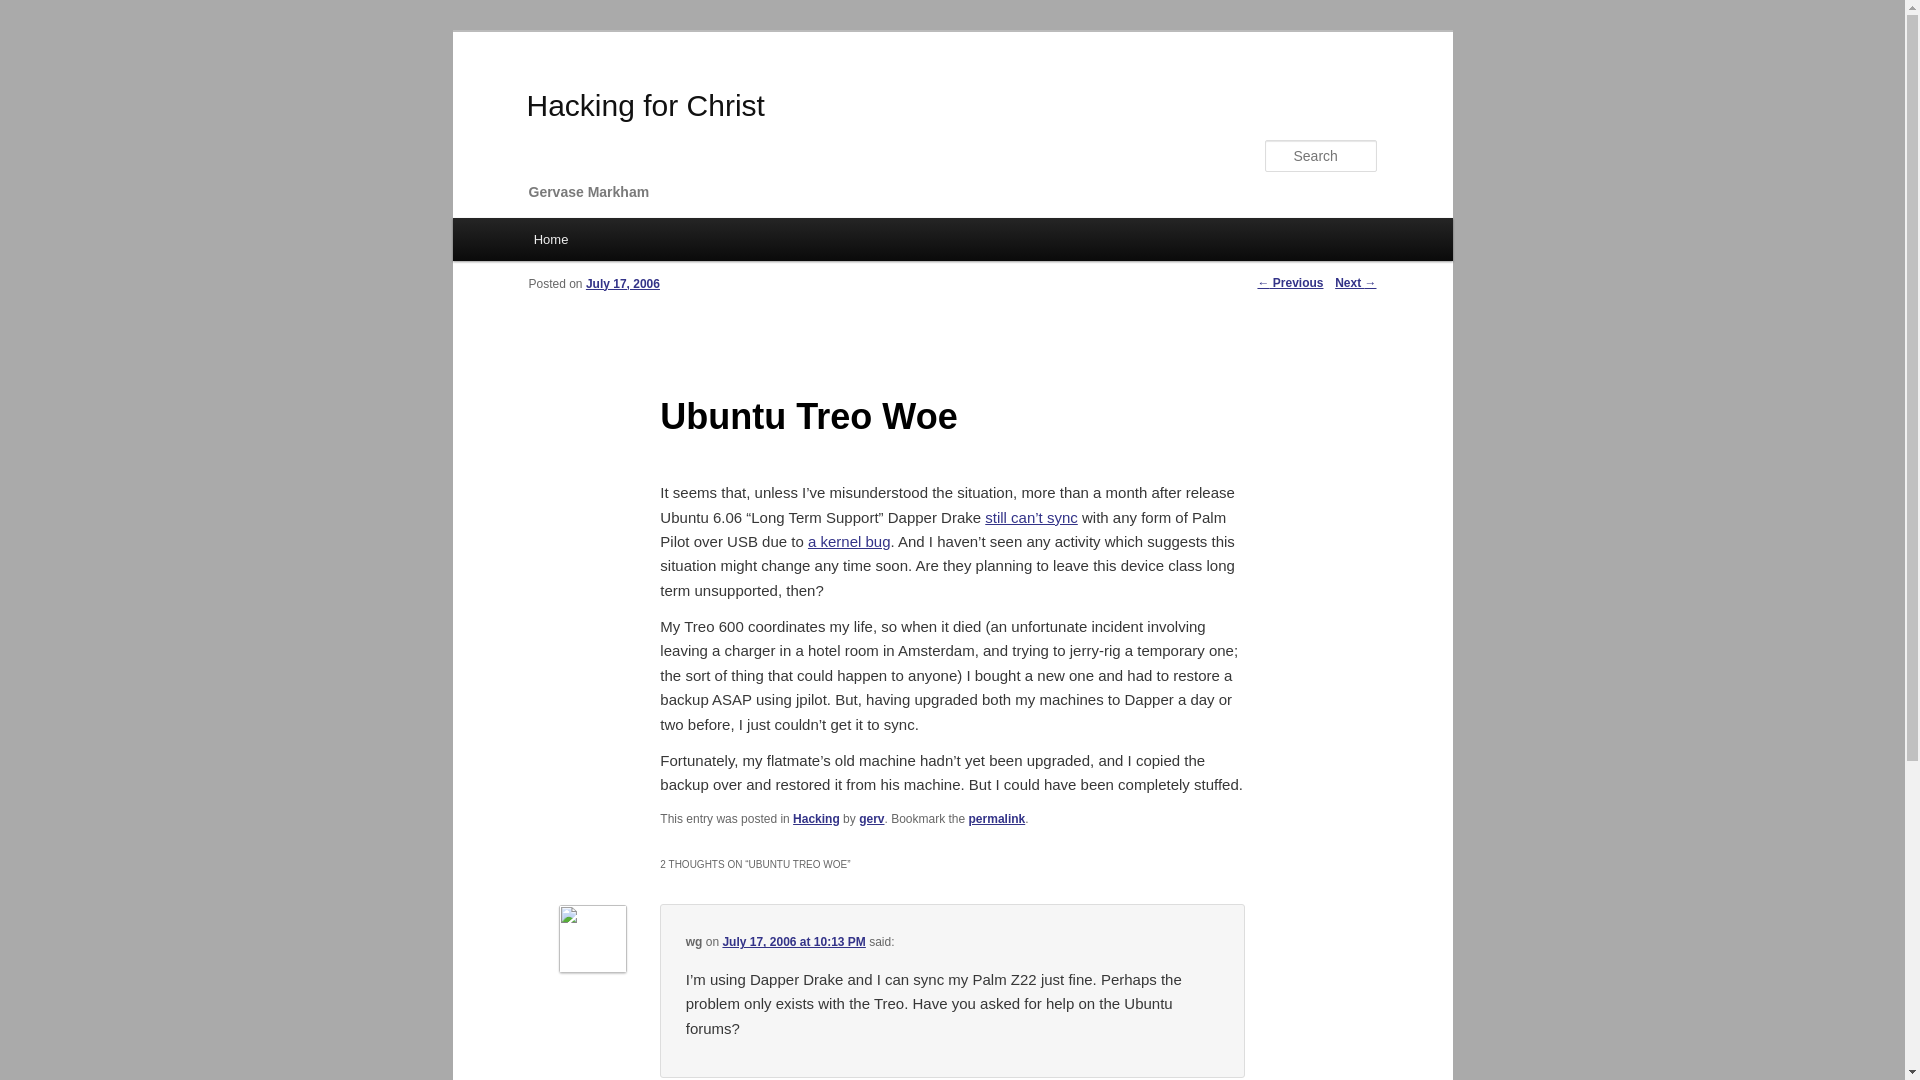 The image size is (1920, 1080). I want to click on Hacking, so click(816, 819).